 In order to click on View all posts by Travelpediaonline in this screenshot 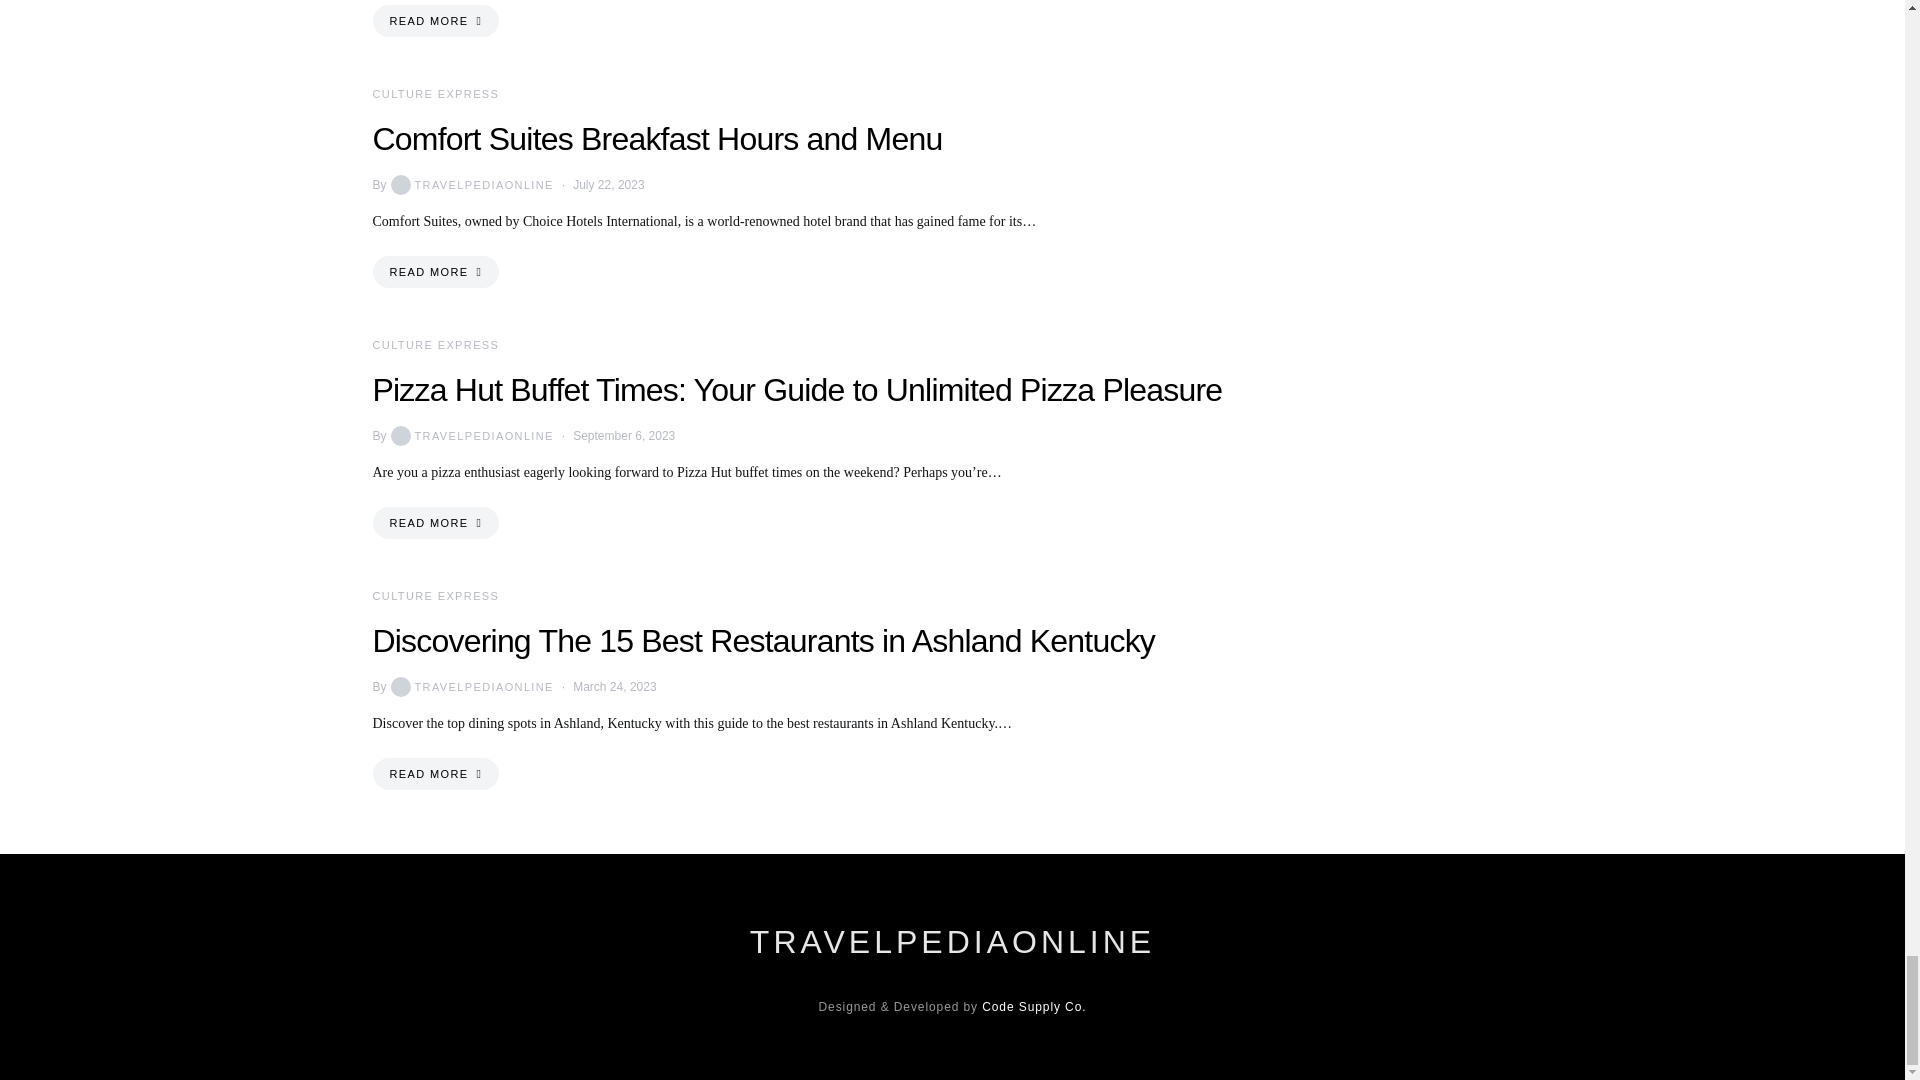, I will do `click(470, 686)`.